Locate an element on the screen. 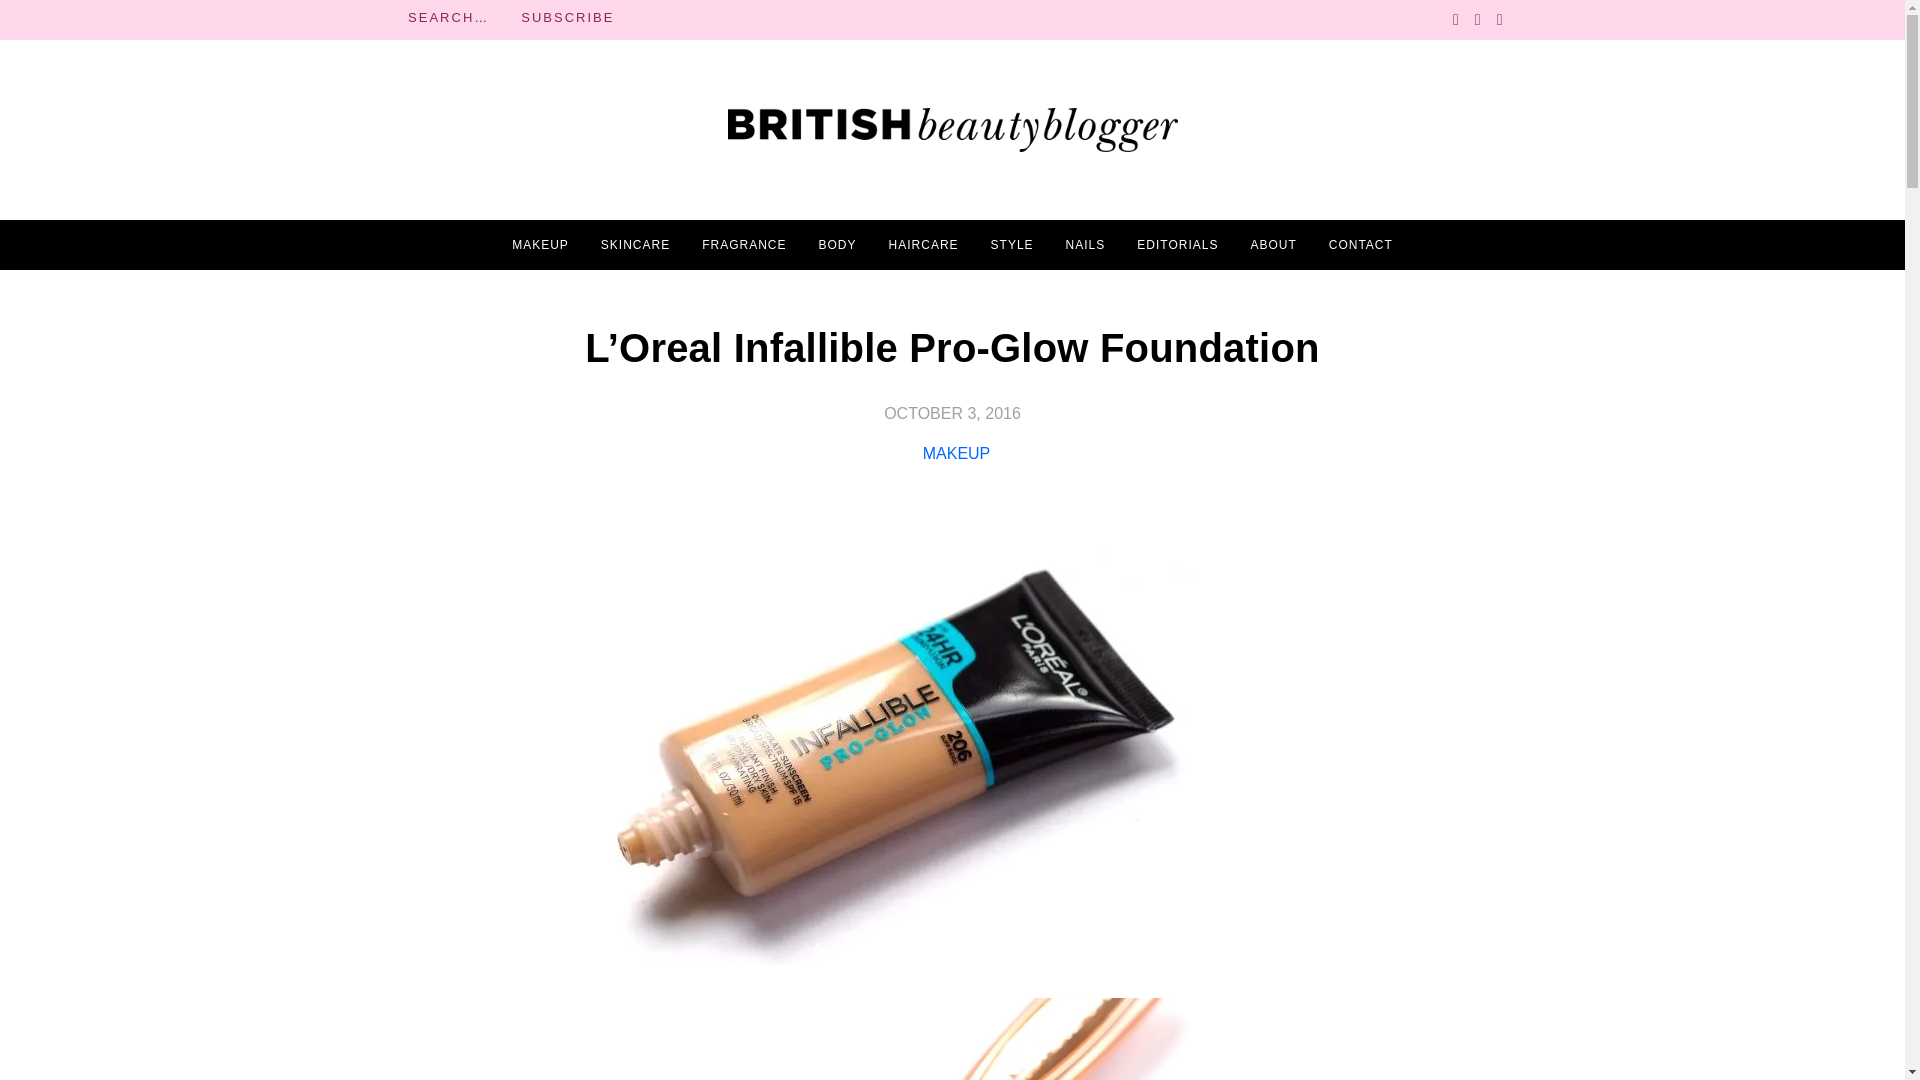 The height and width of the screenshot is (1080, 1920). CONTACT is located at coordinates (1360, 245).